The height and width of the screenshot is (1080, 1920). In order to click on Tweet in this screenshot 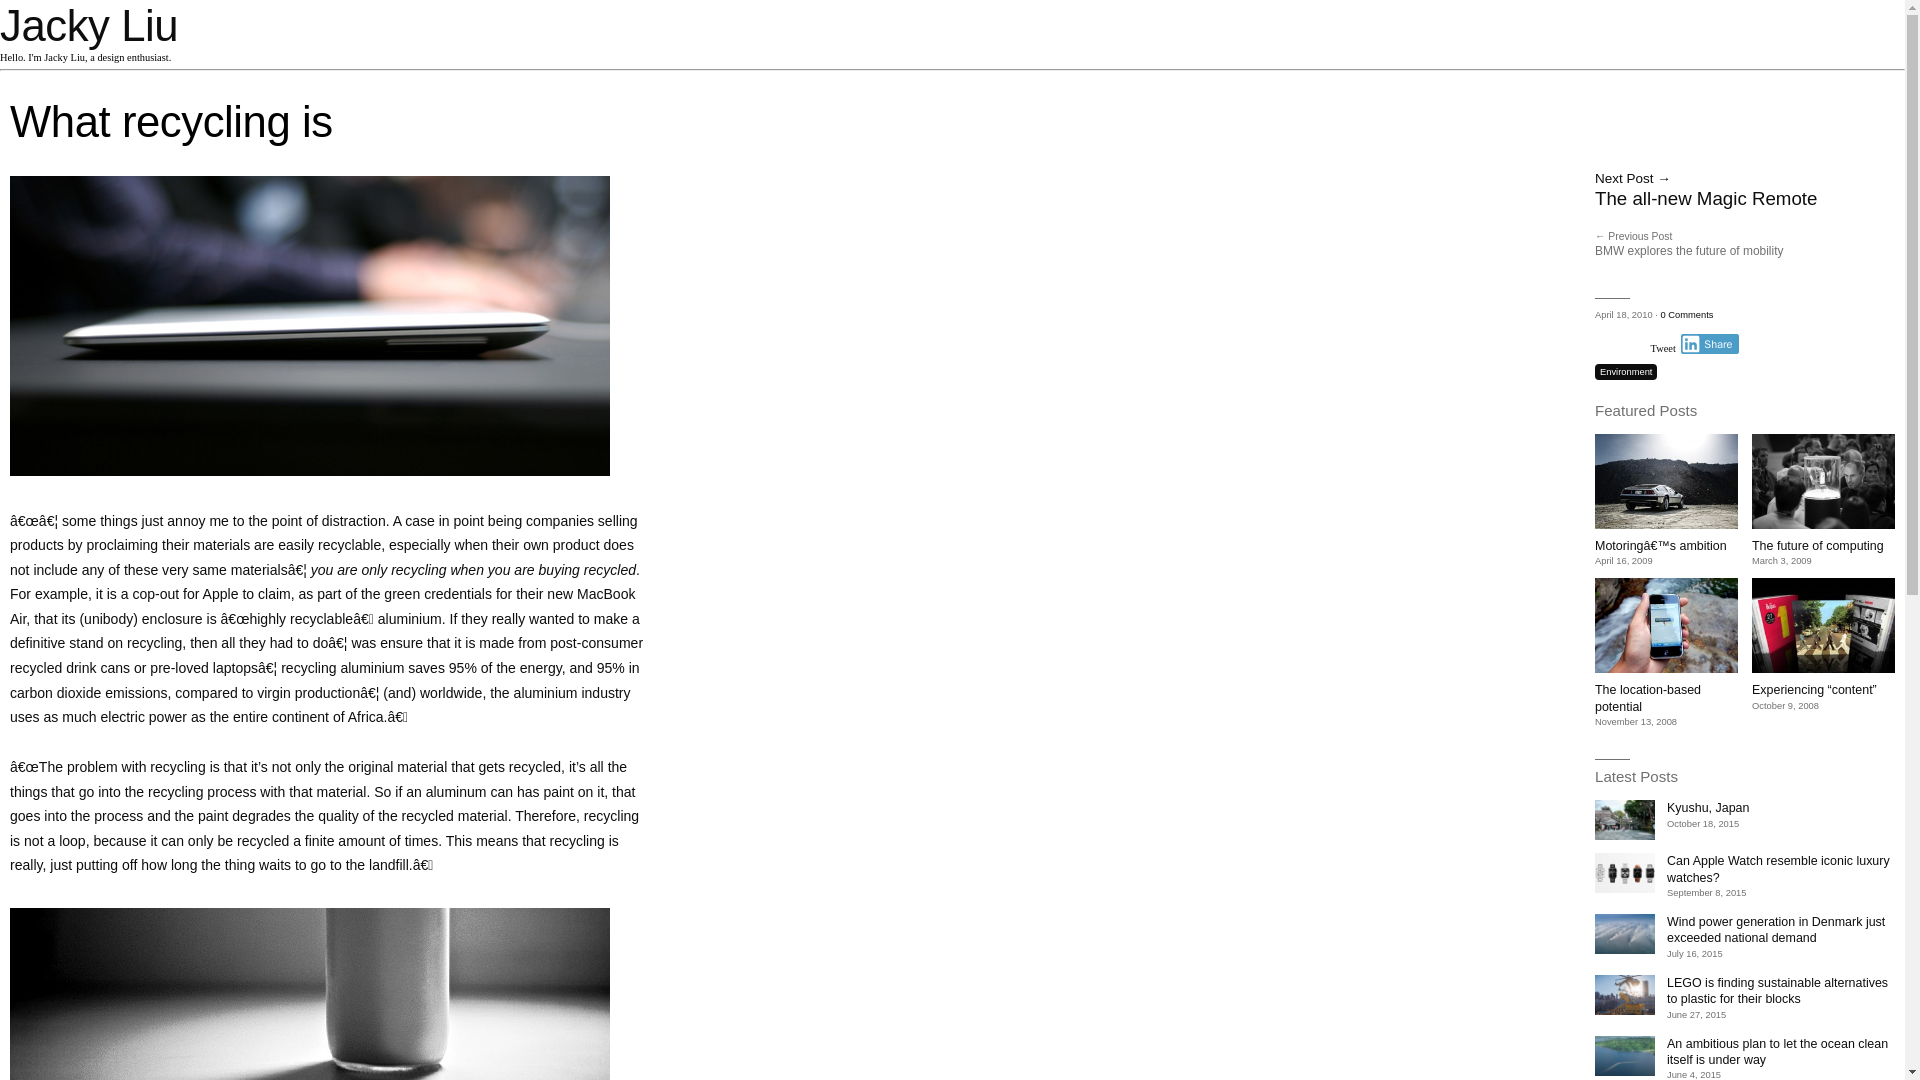, I will do `click(1664, 348)`.